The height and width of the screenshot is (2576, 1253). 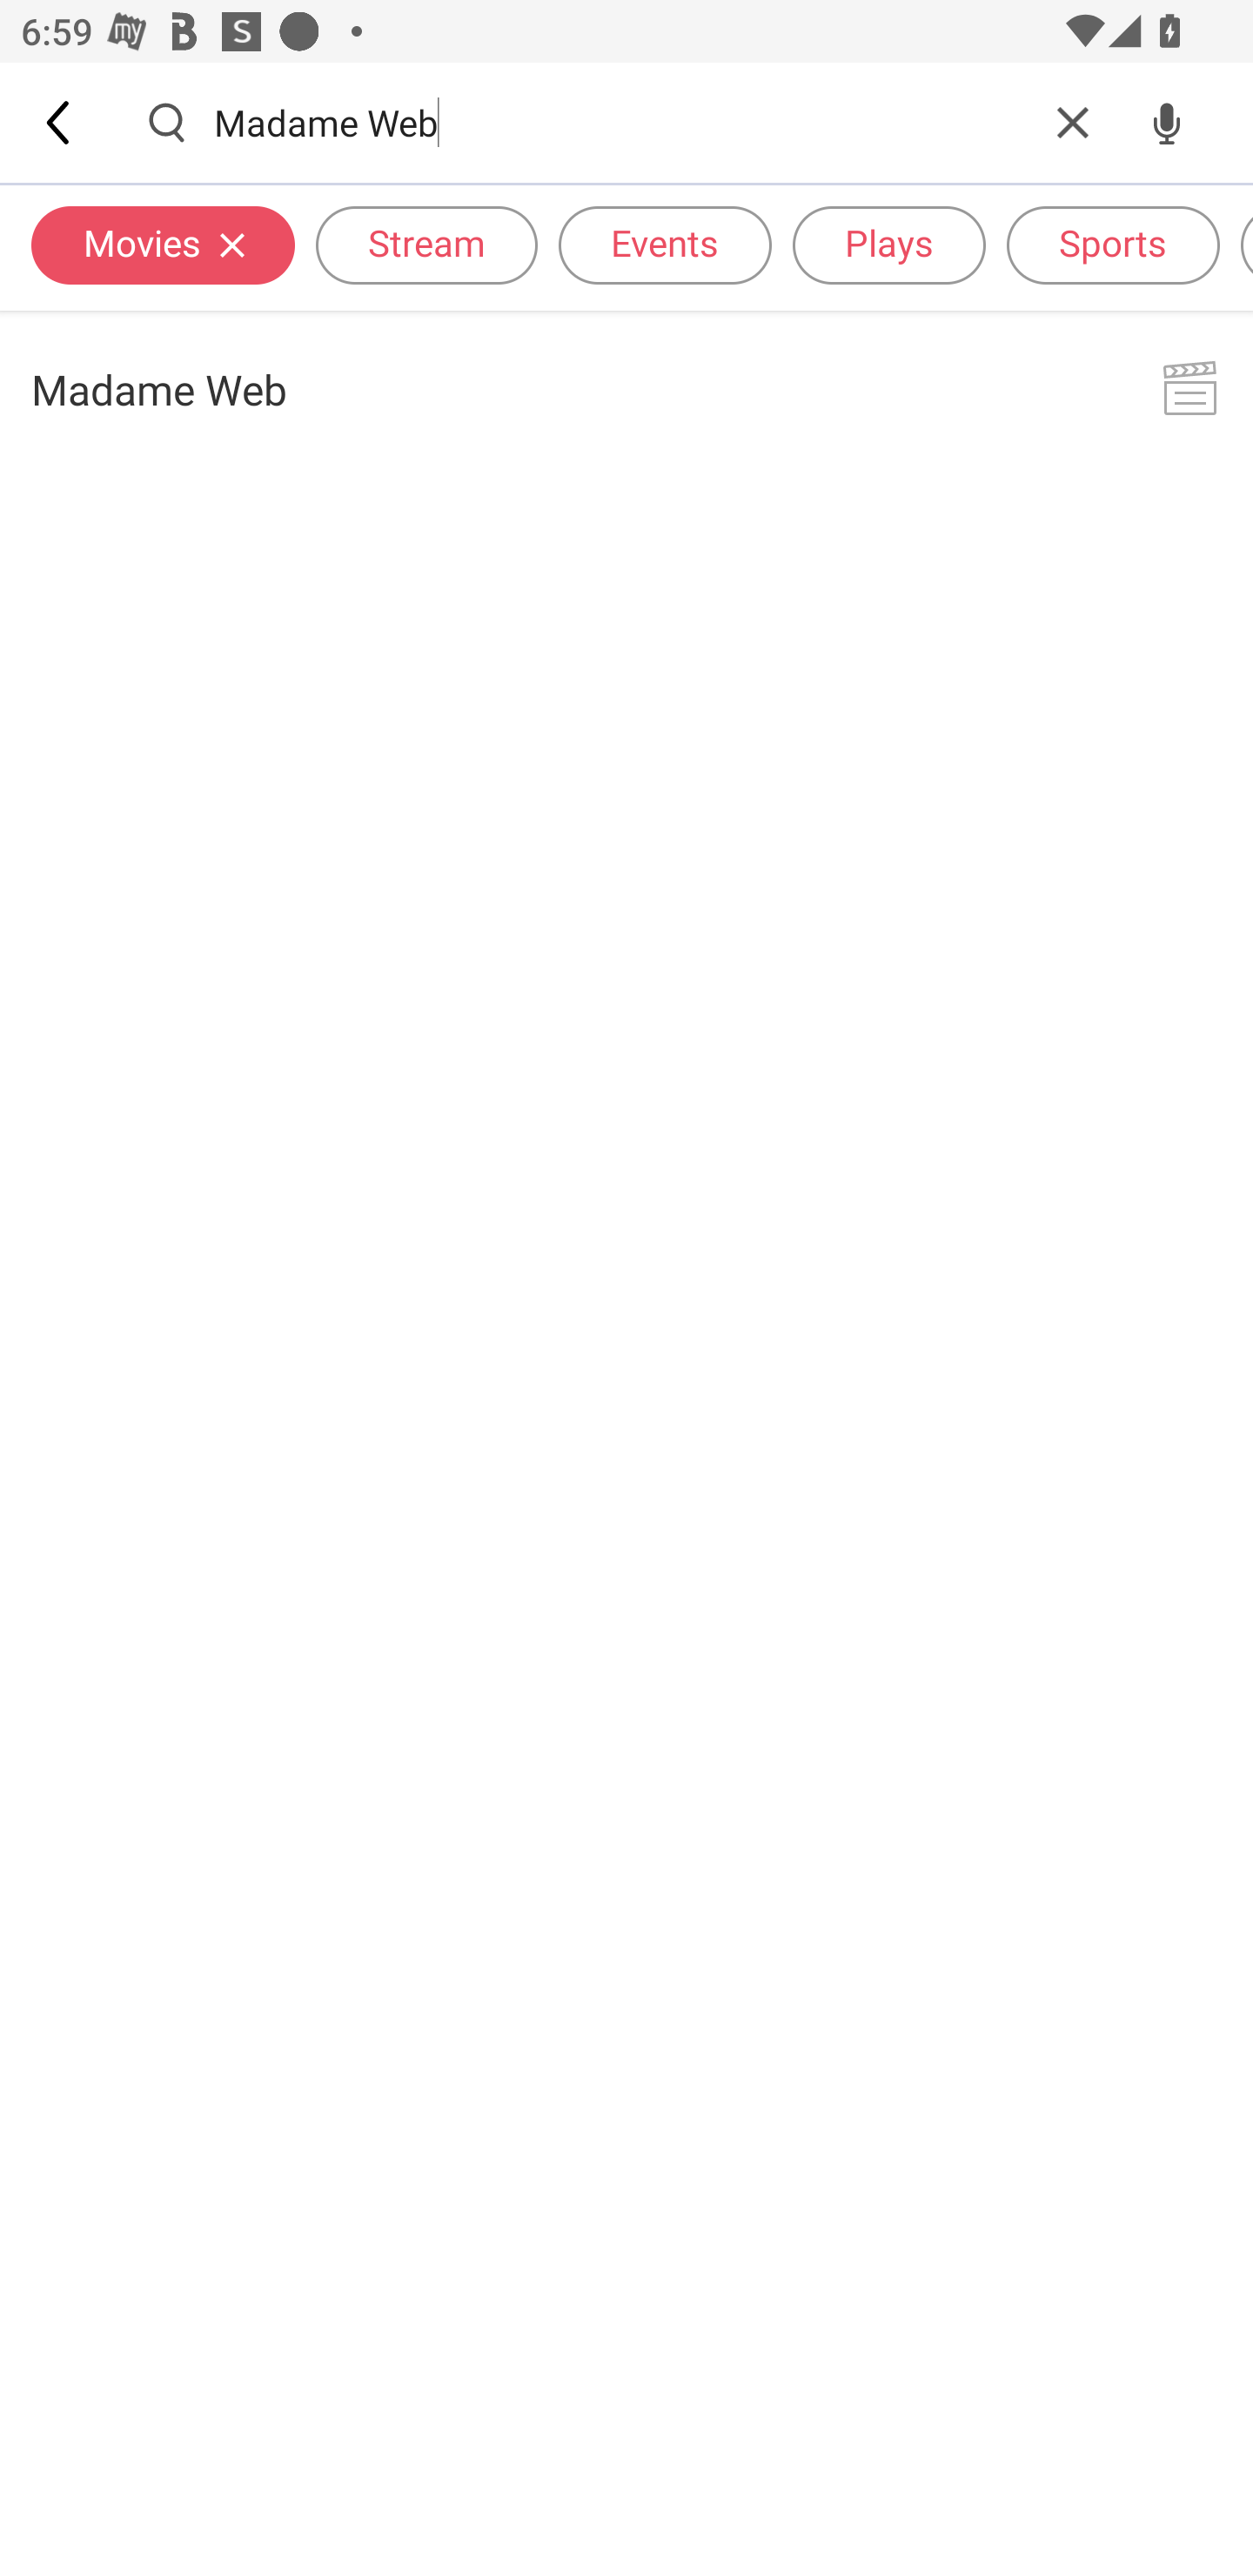 I want to click on Madame Web, so click(x=626, y=388).